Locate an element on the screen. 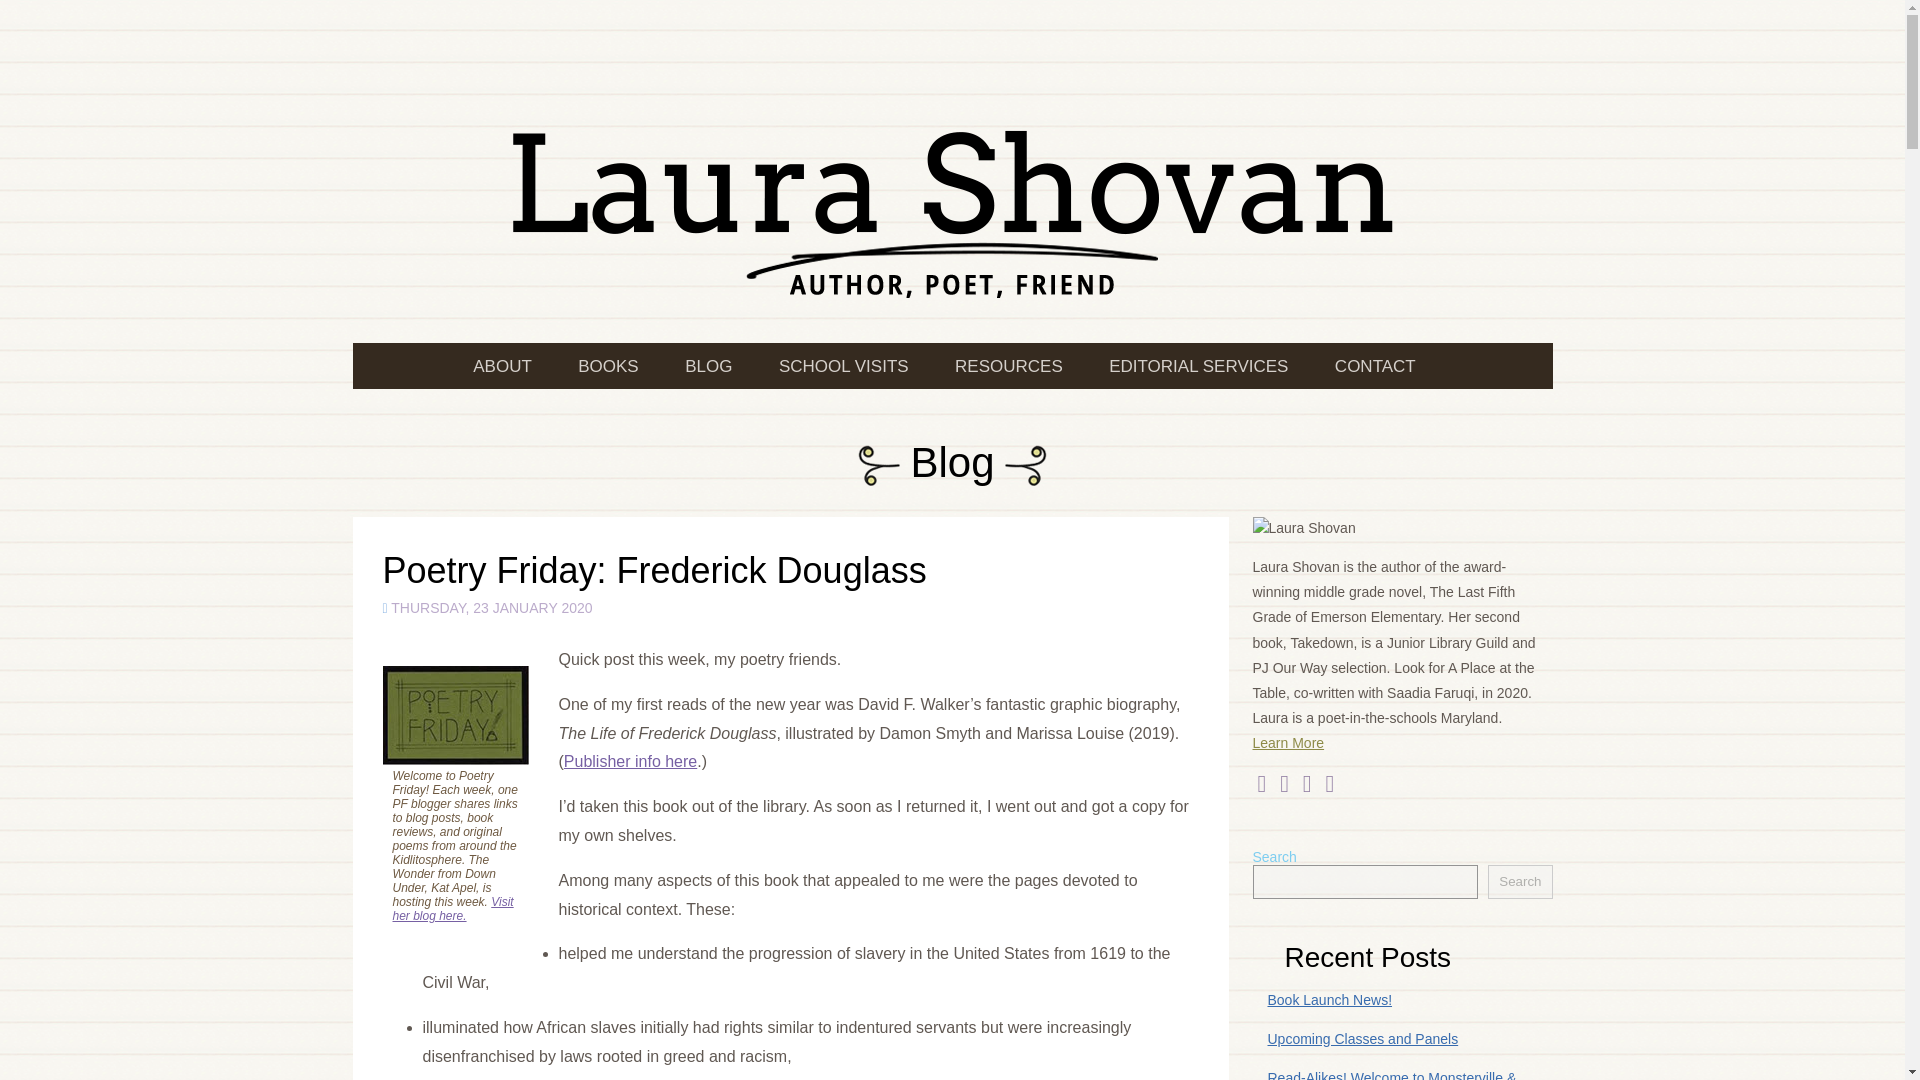  ABOUT is located at coordinates (512, 366).